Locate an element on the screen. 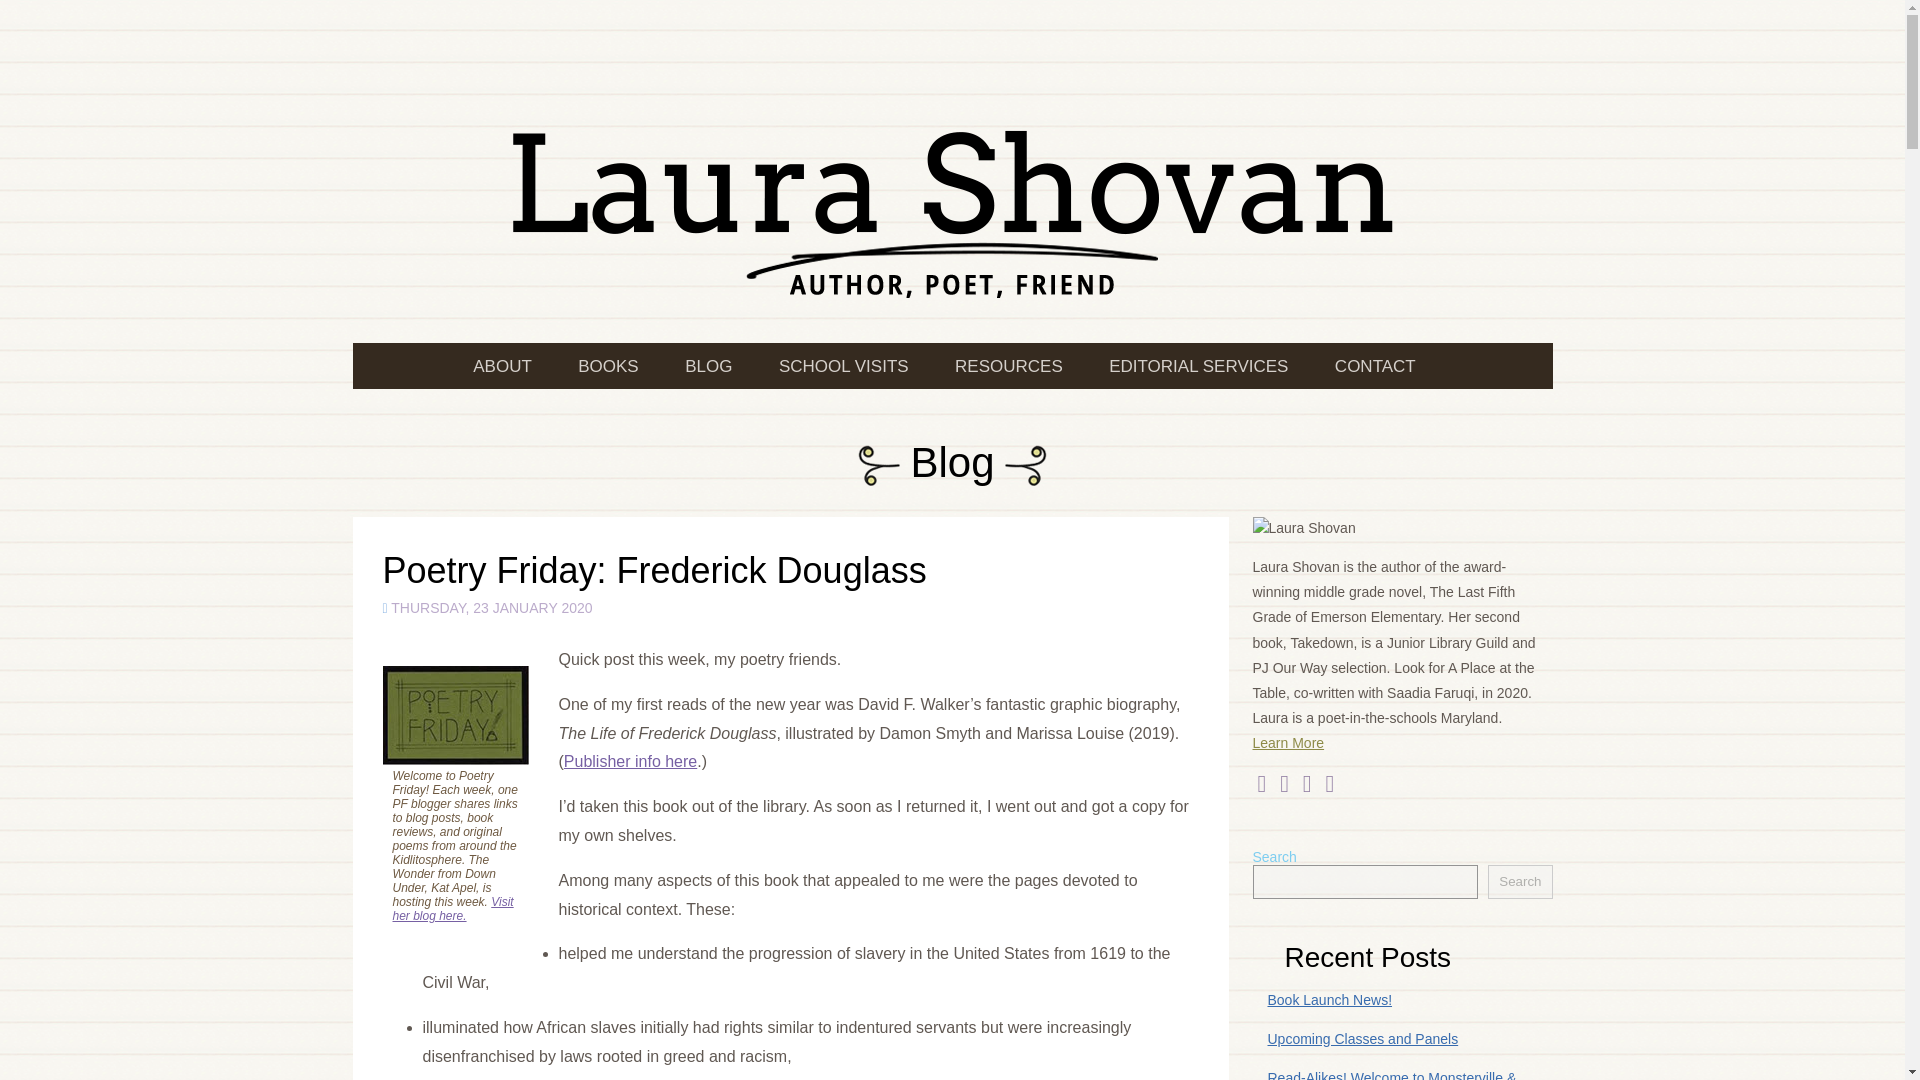  ABOUT is located at coordinates (512, 366).